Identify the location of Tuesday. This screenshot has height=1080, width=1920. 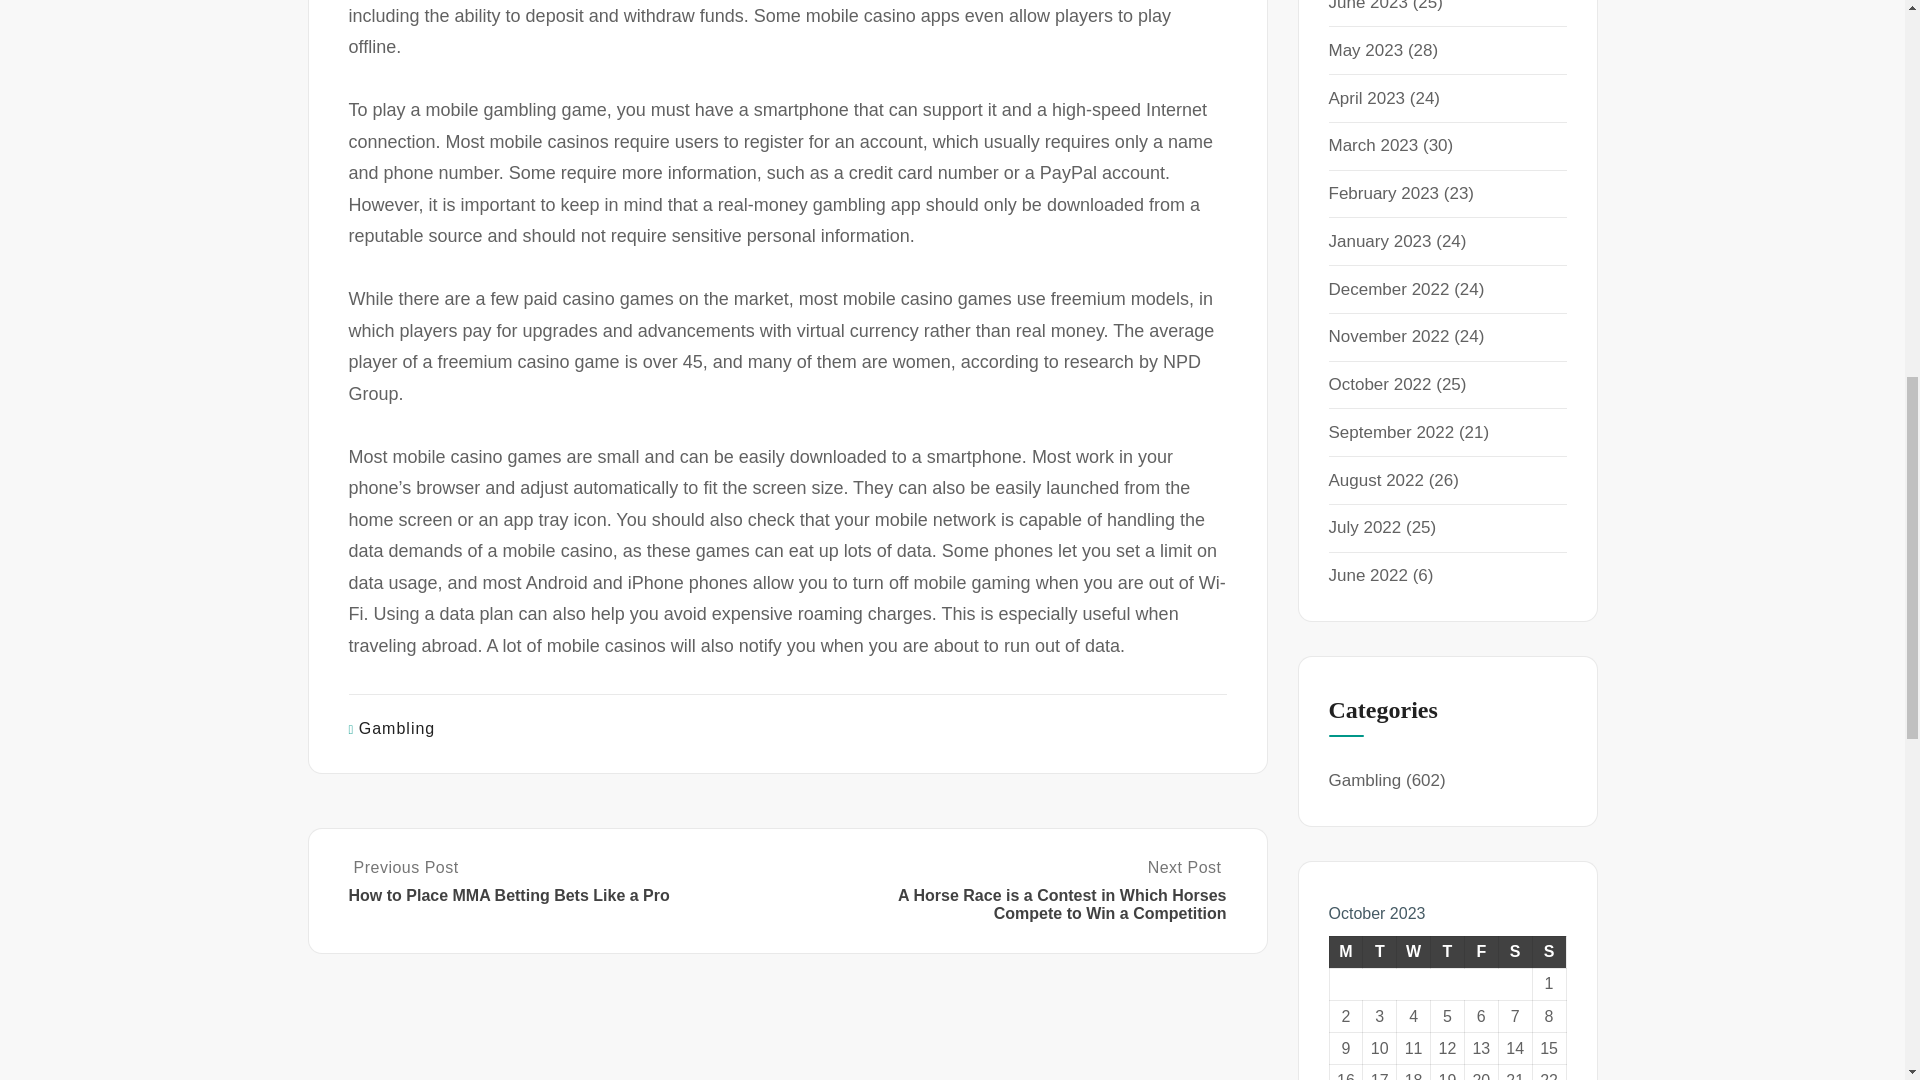
(1380, 952).